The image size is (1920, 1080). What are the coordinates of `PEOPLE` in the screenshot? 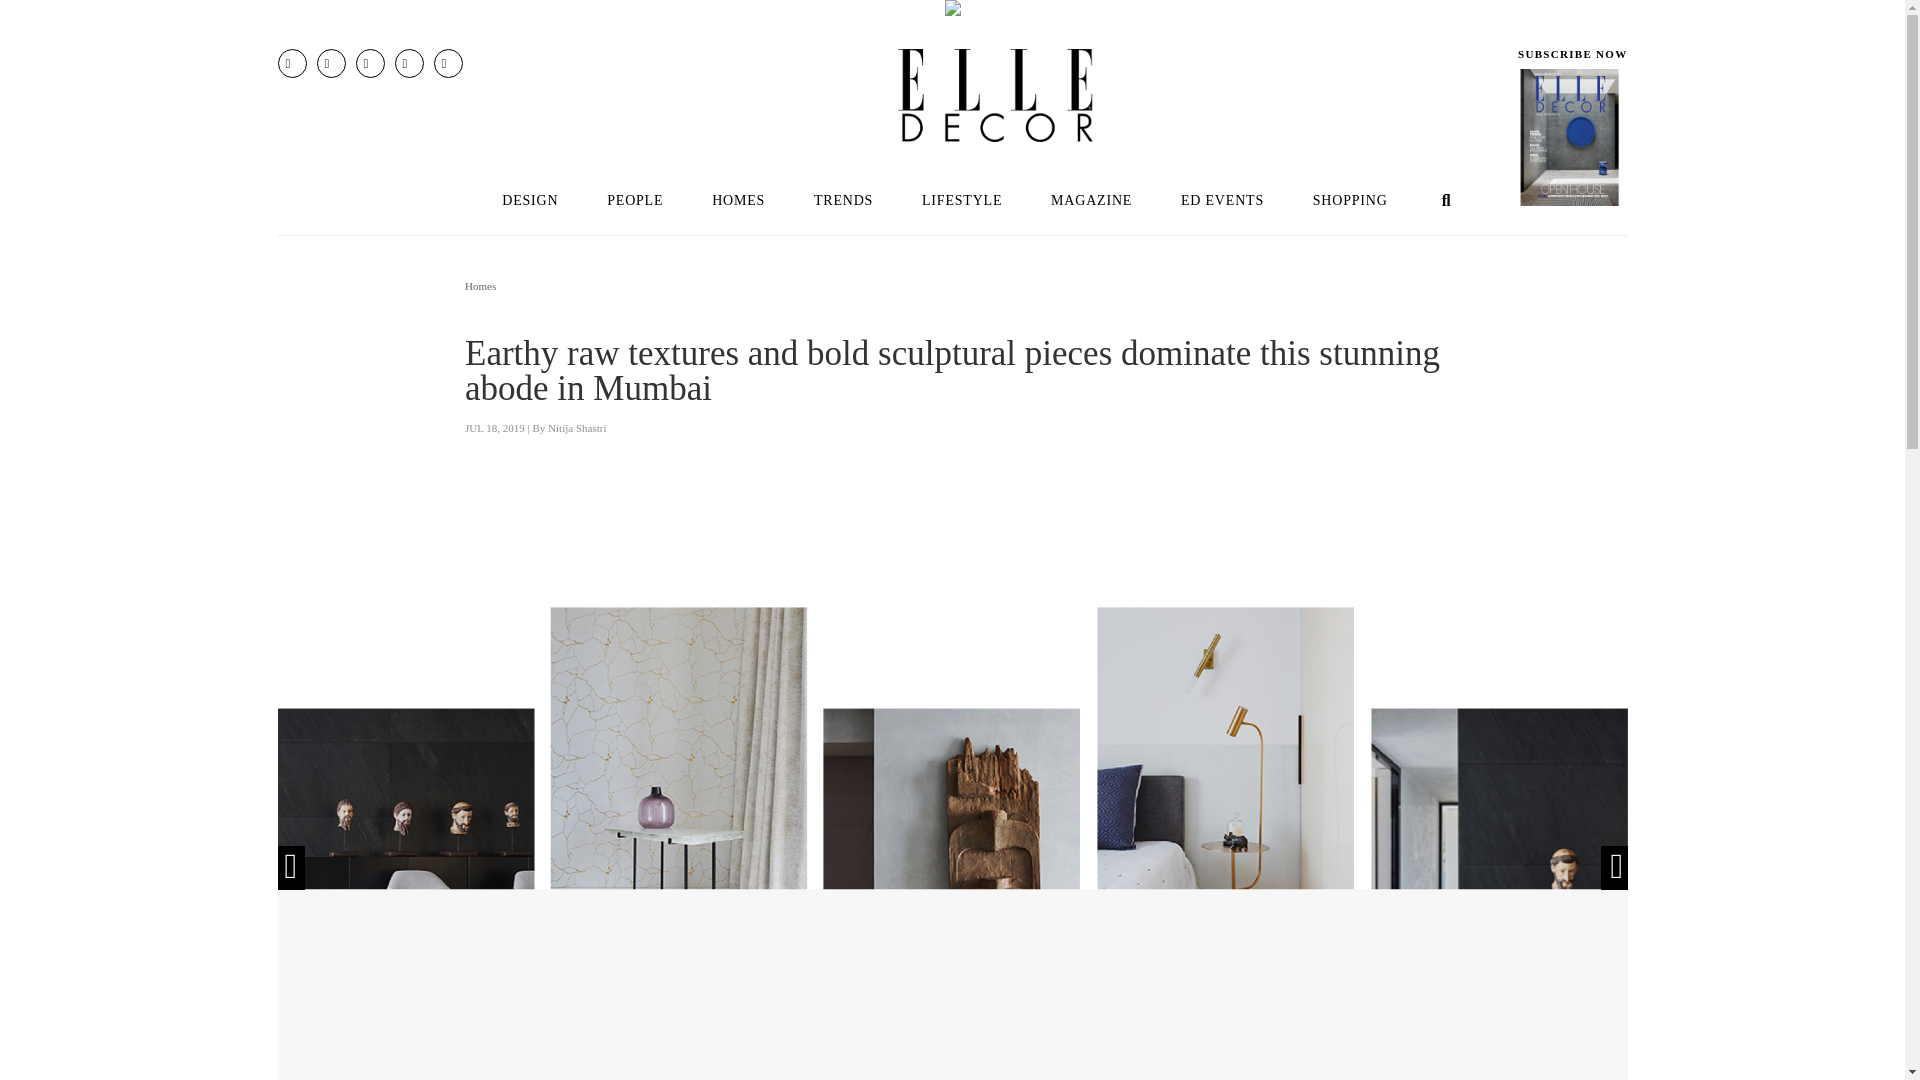 It's located at (635, 200).